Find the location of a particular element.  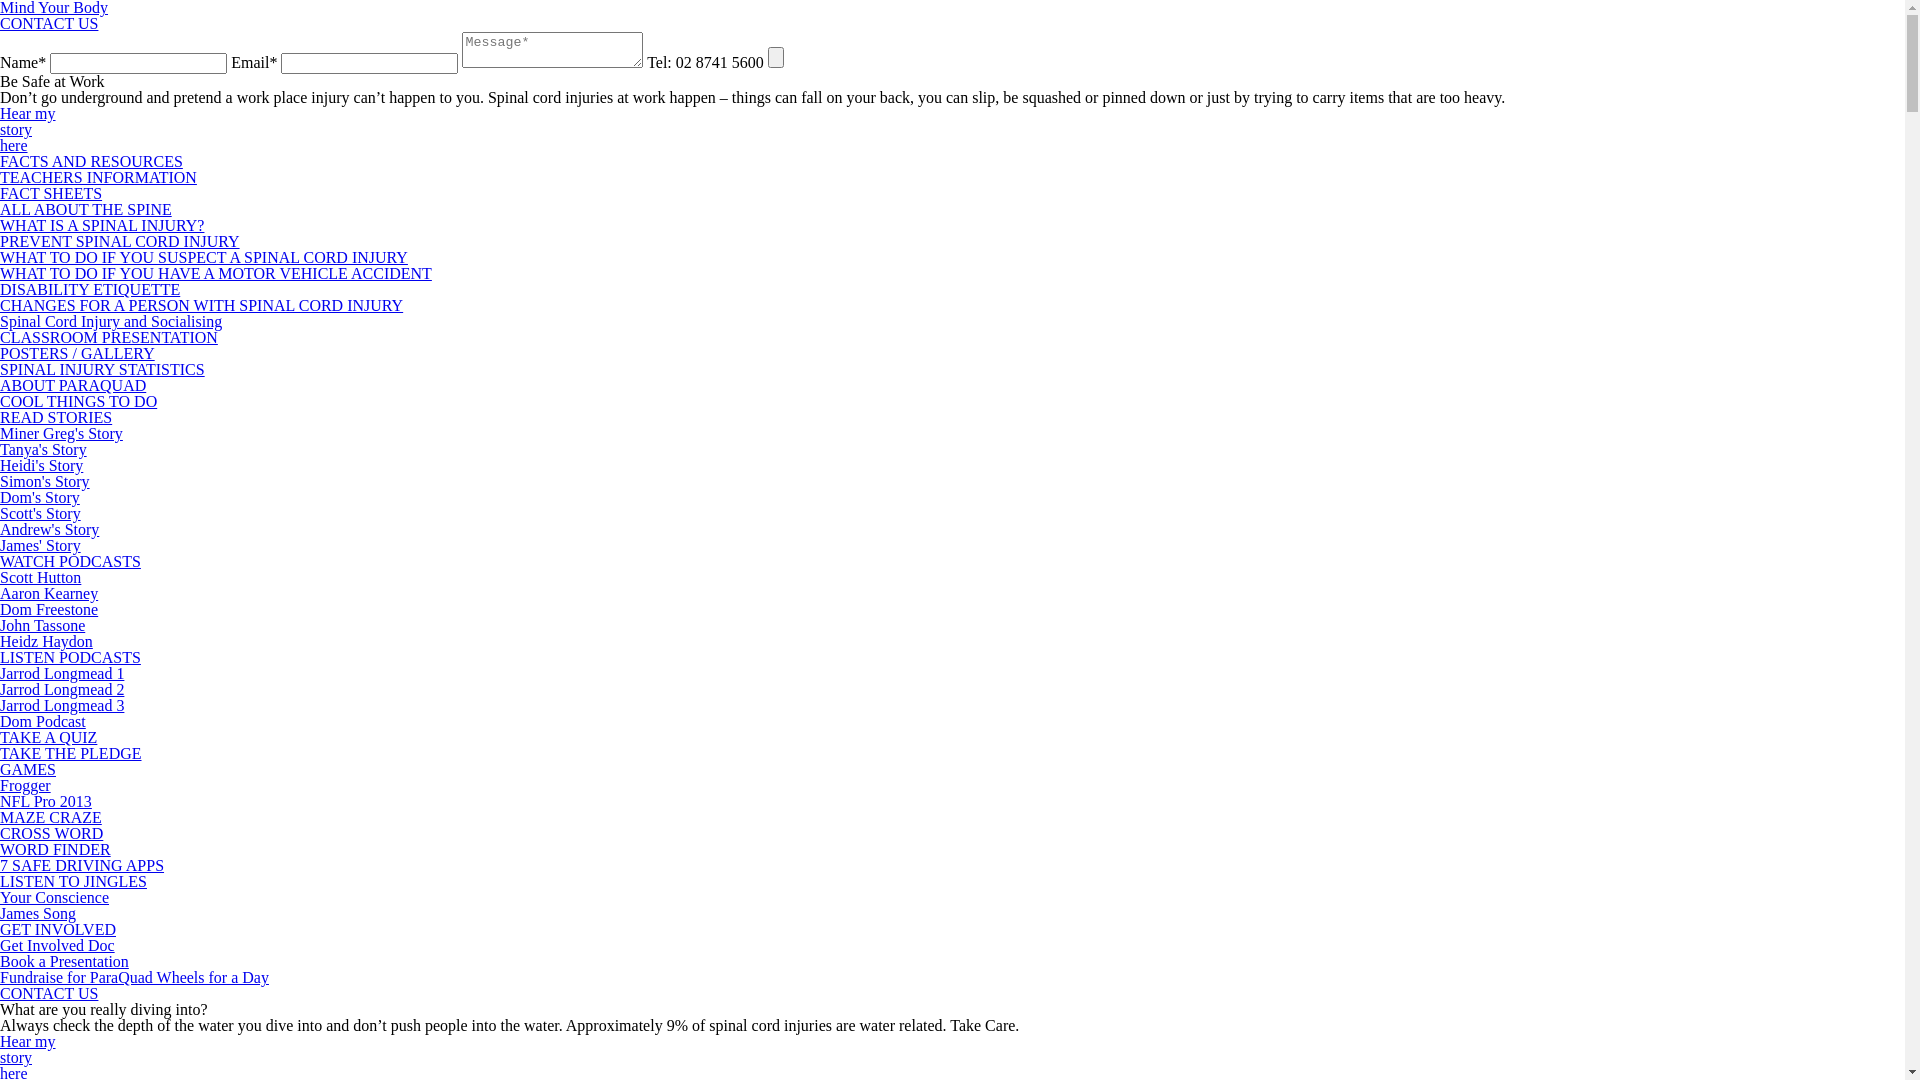

Frogger is located at coordinates (26, 786).